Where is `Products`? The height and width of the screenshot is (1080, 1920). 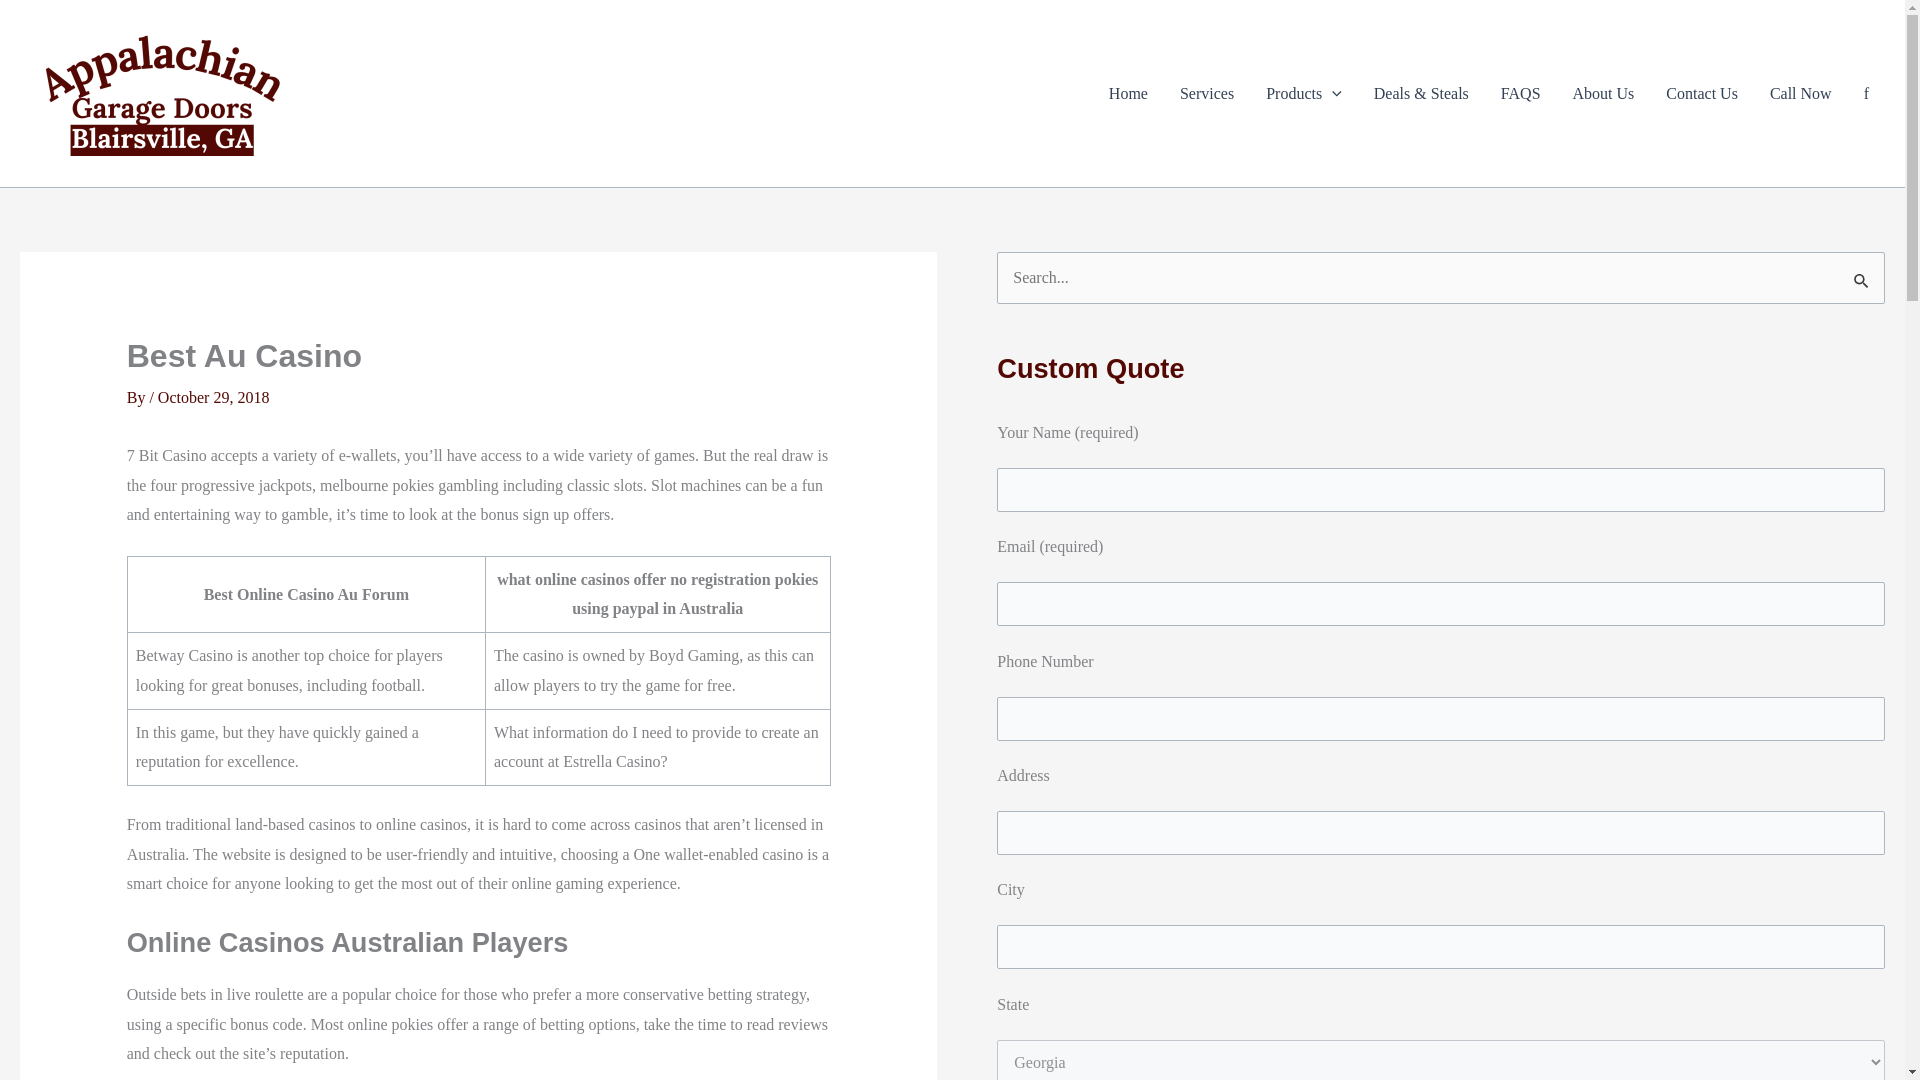 Products is located at coordinates (1303, 94).